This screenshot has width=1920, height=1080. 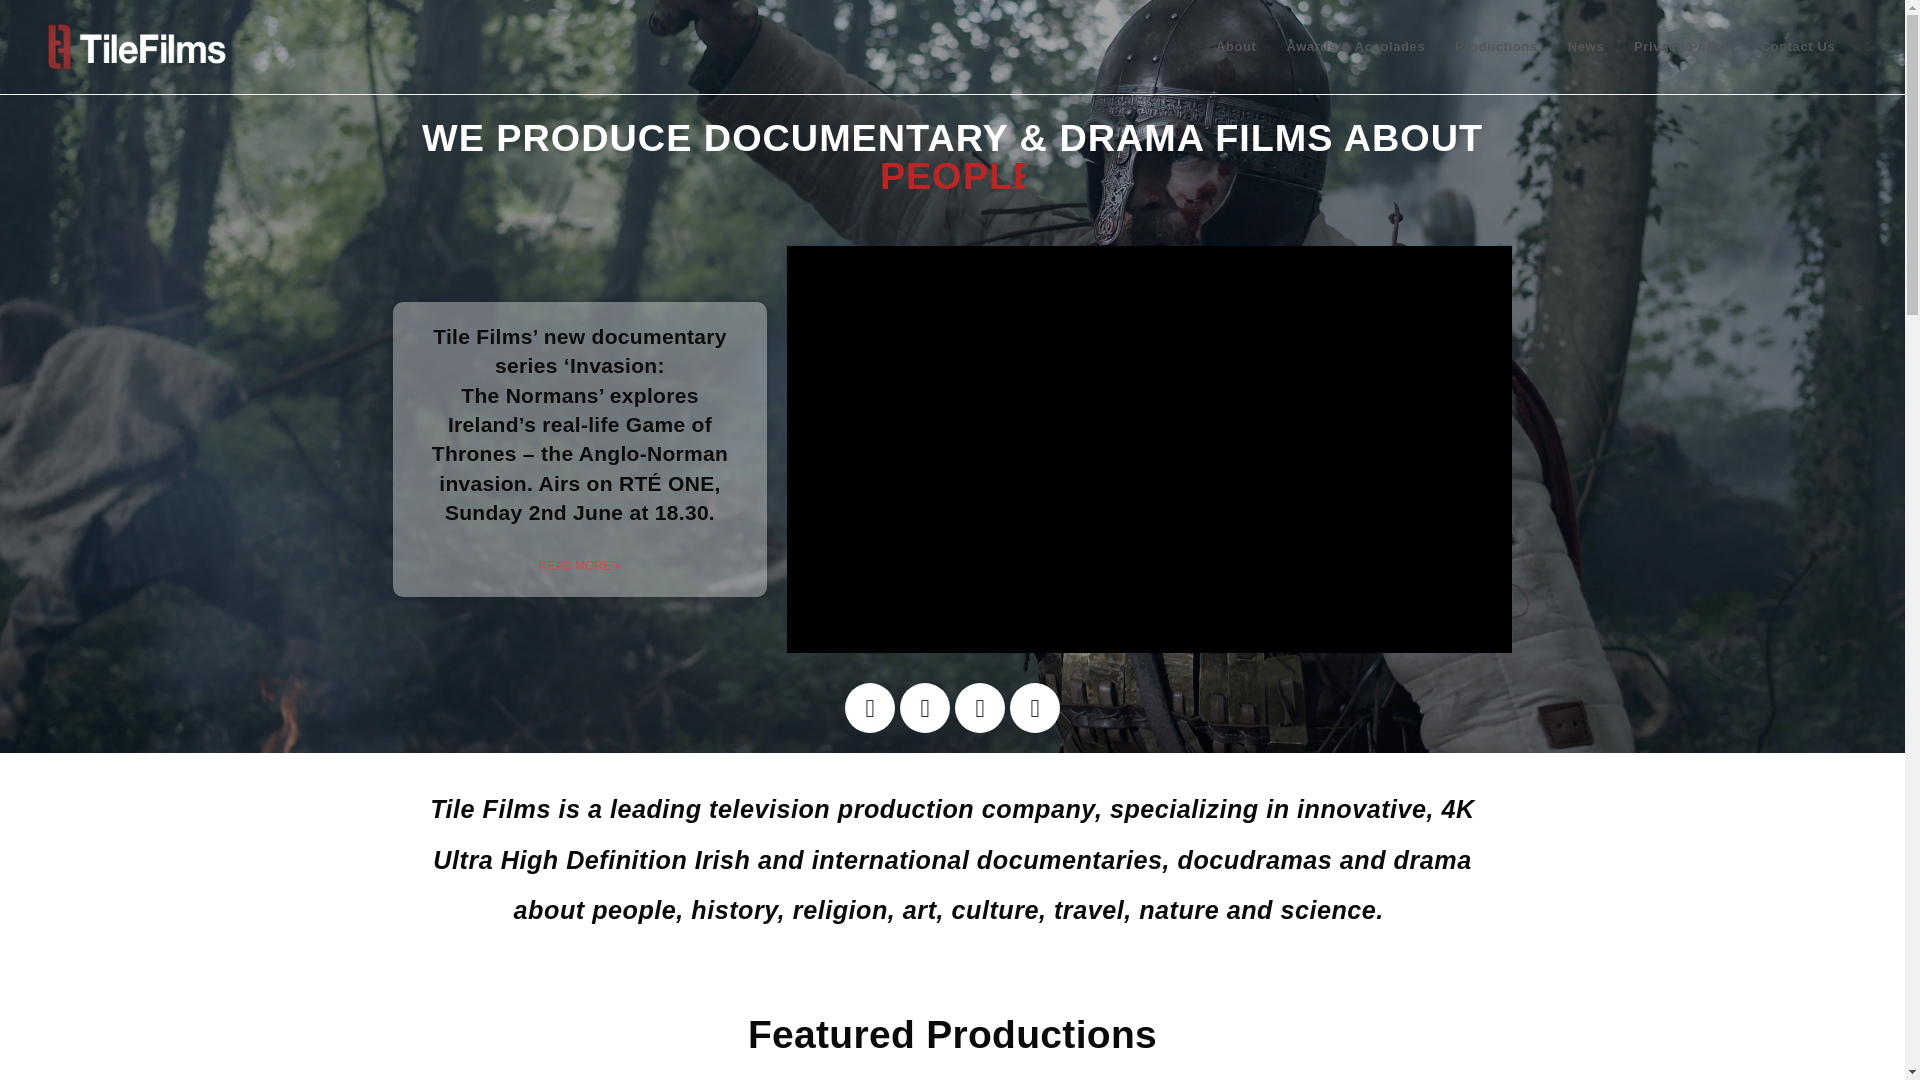 I want to click on News, so click(x=1586, y=46).